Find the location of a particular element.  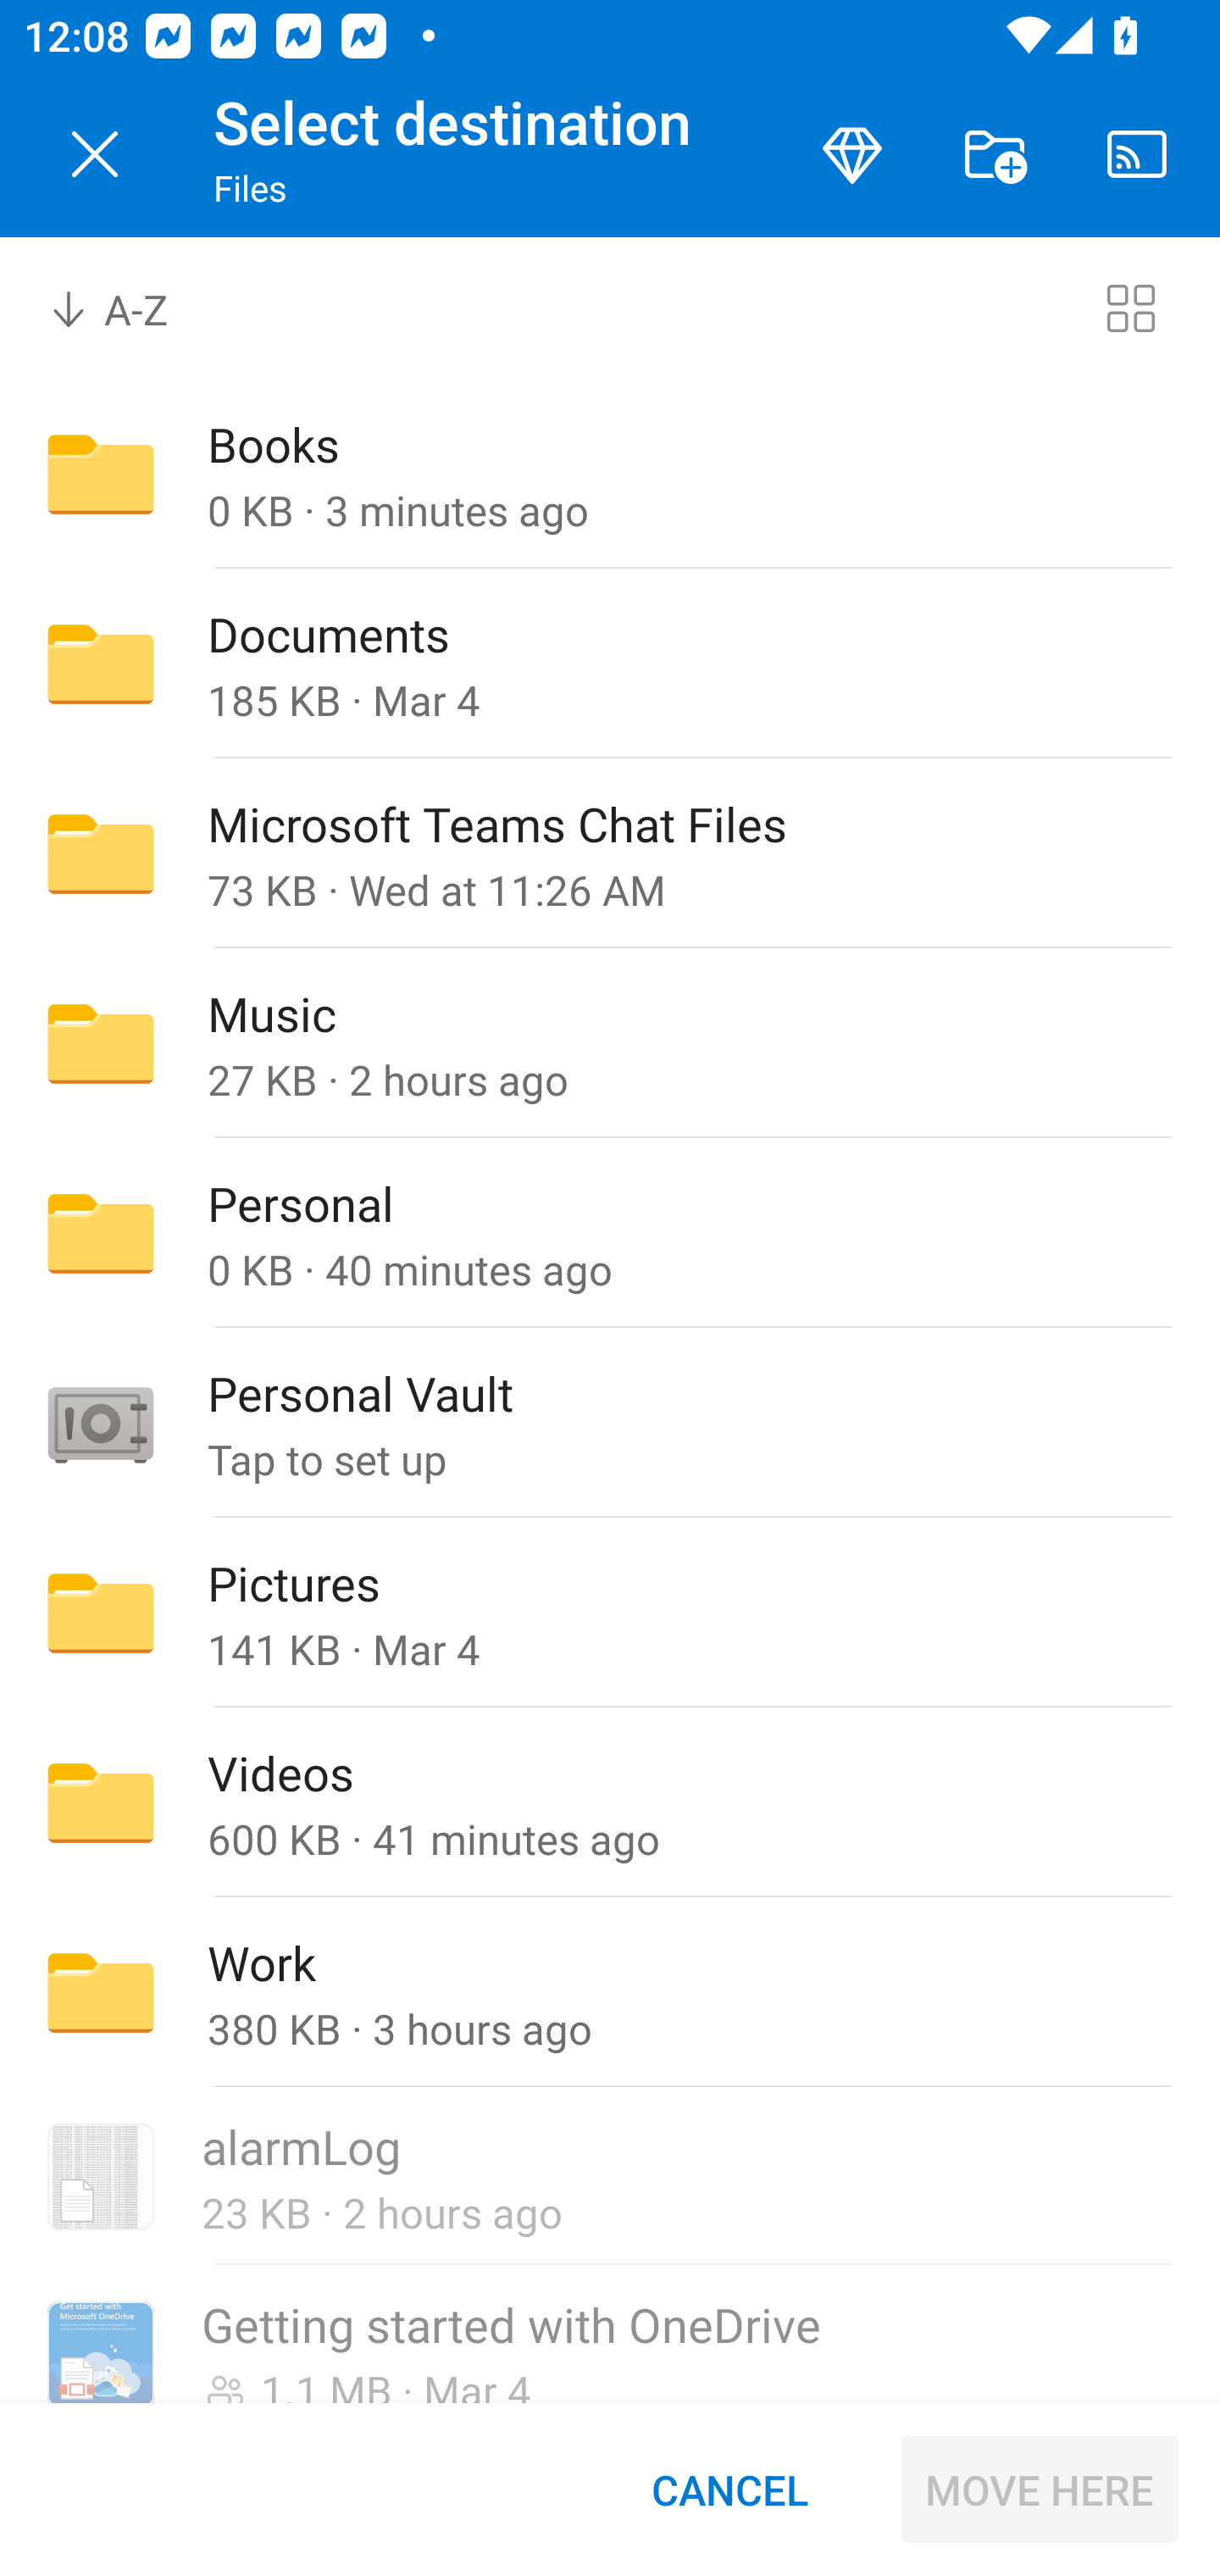

Folder Personal 0 KB · 40 minutes ago is located at coordinates (610, 1234).